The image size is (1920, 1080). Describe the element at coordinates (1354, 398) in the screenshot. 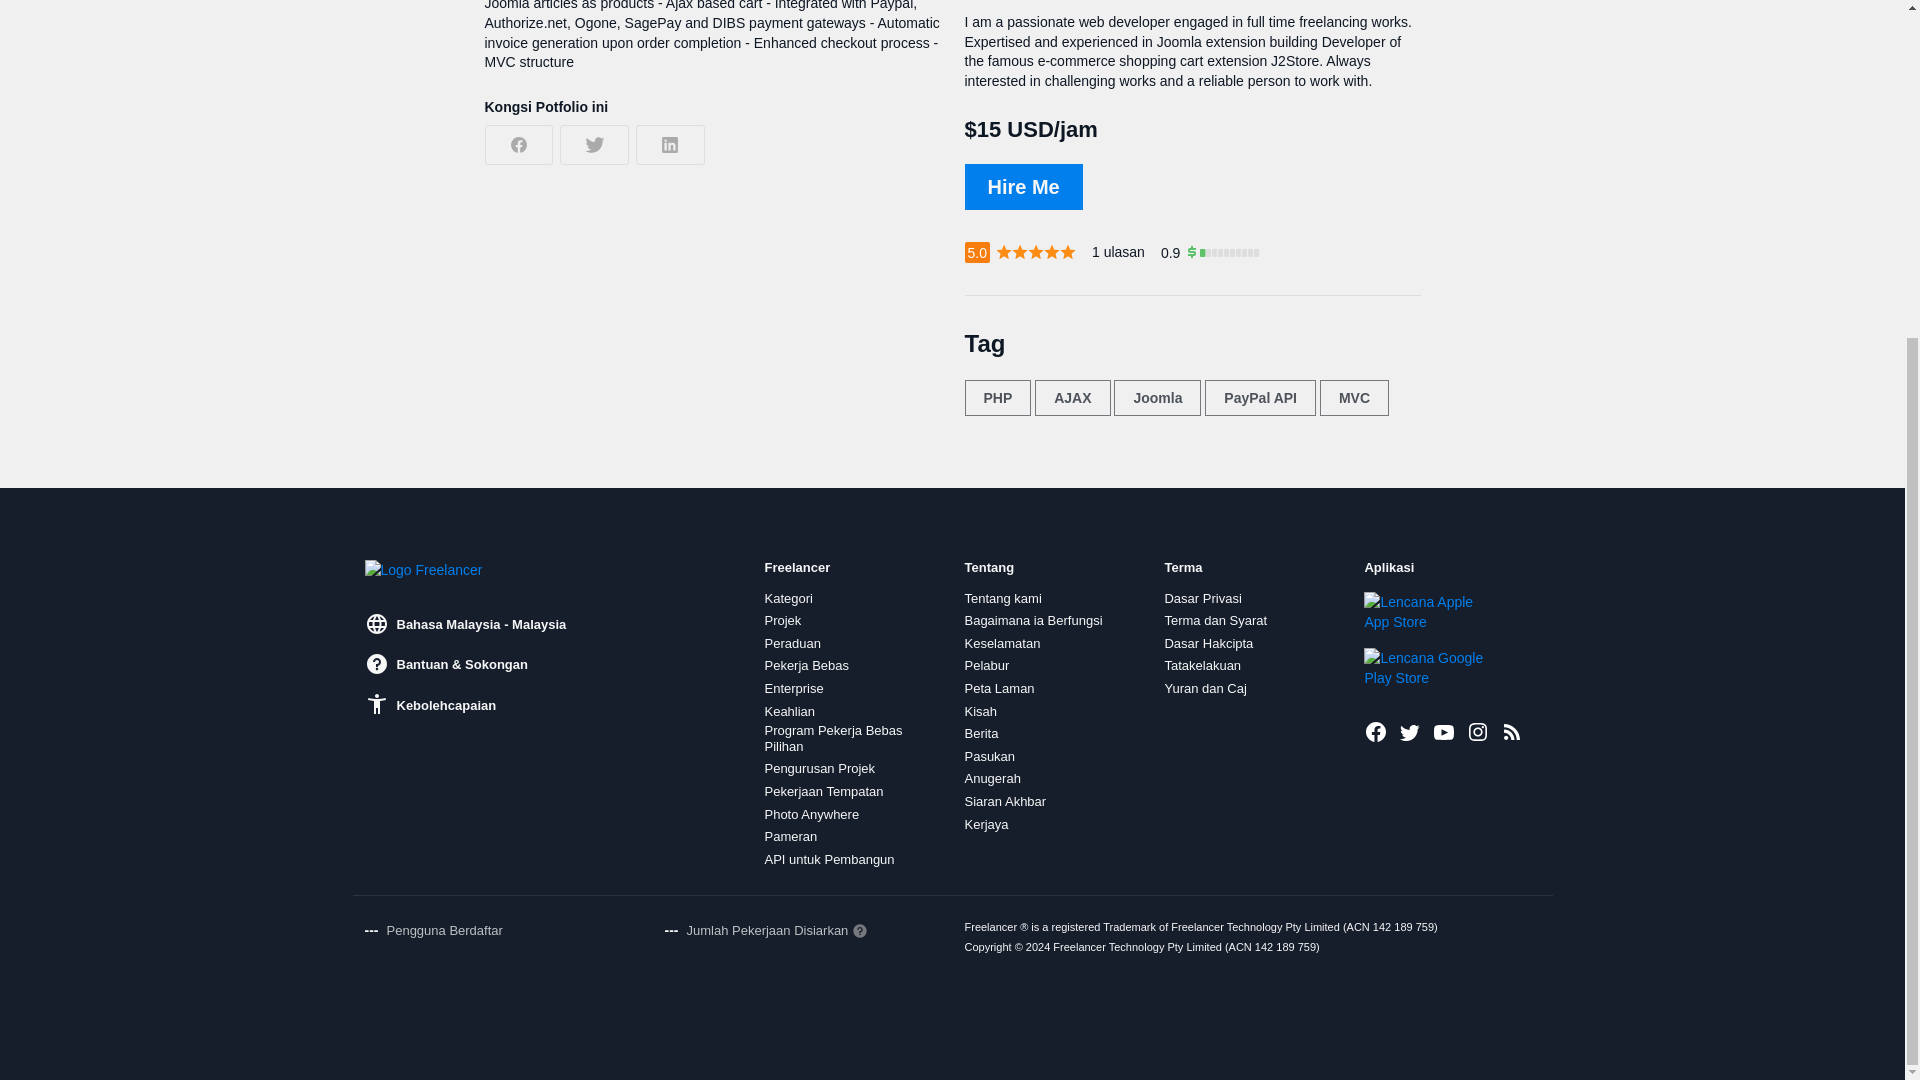

I see `MVC` at that location.